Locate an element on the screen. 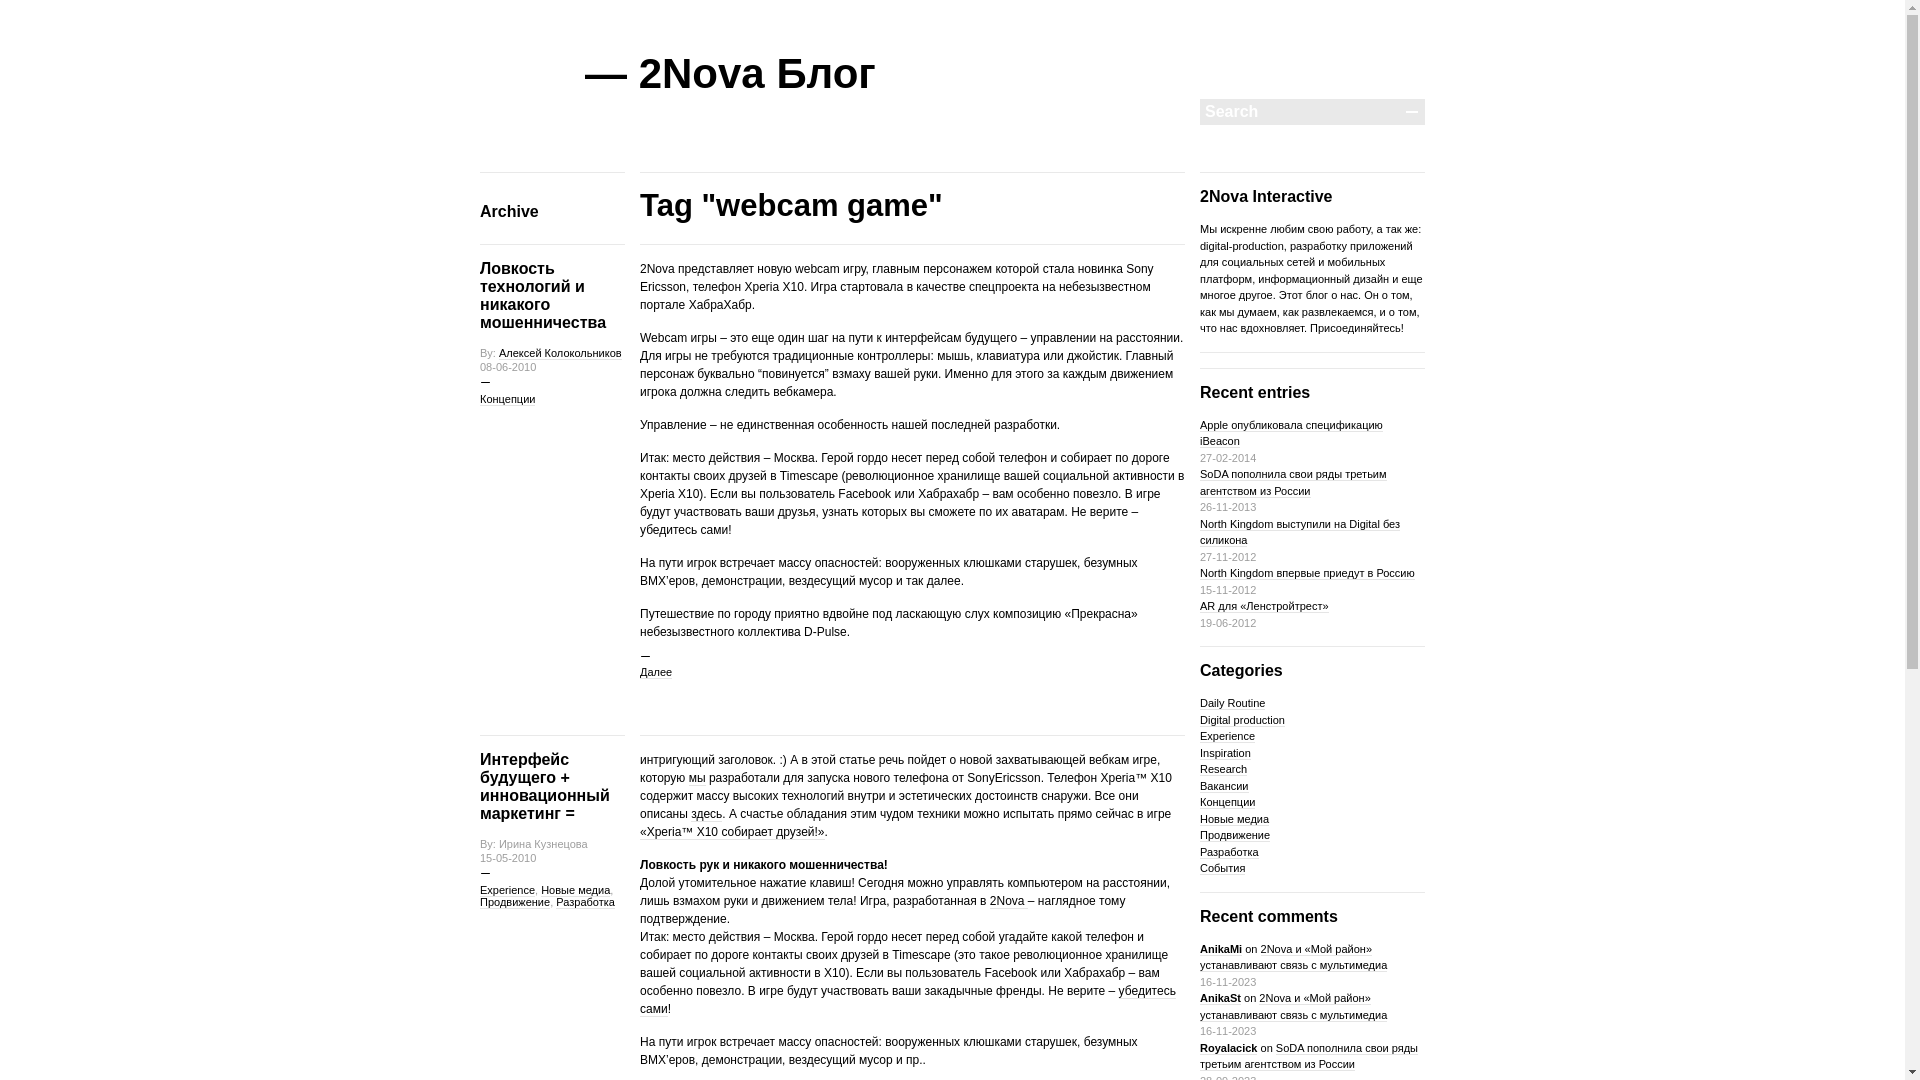  AnikaSt is located at coordinates (1220, 998).